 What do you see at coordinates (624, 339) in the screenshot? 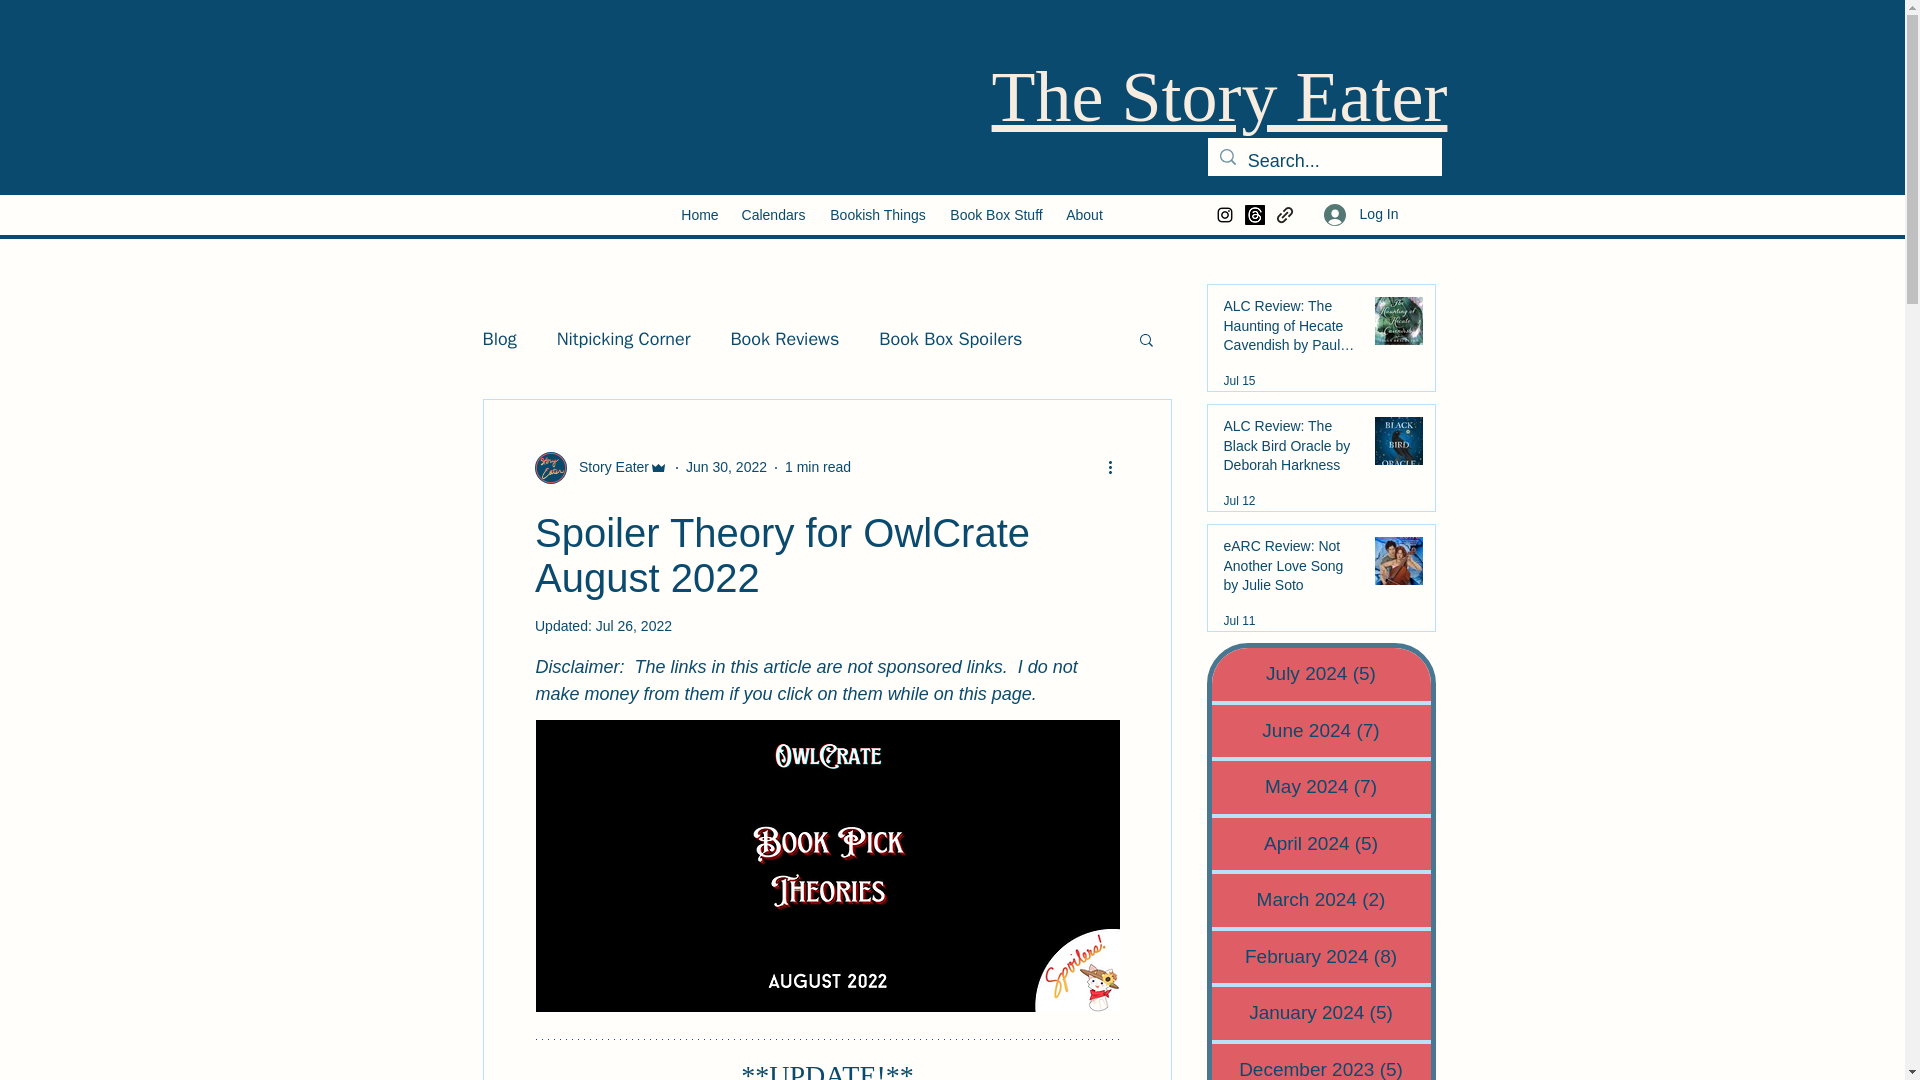
I see `Nitpicking Corner` at bounding box center [624, 339].